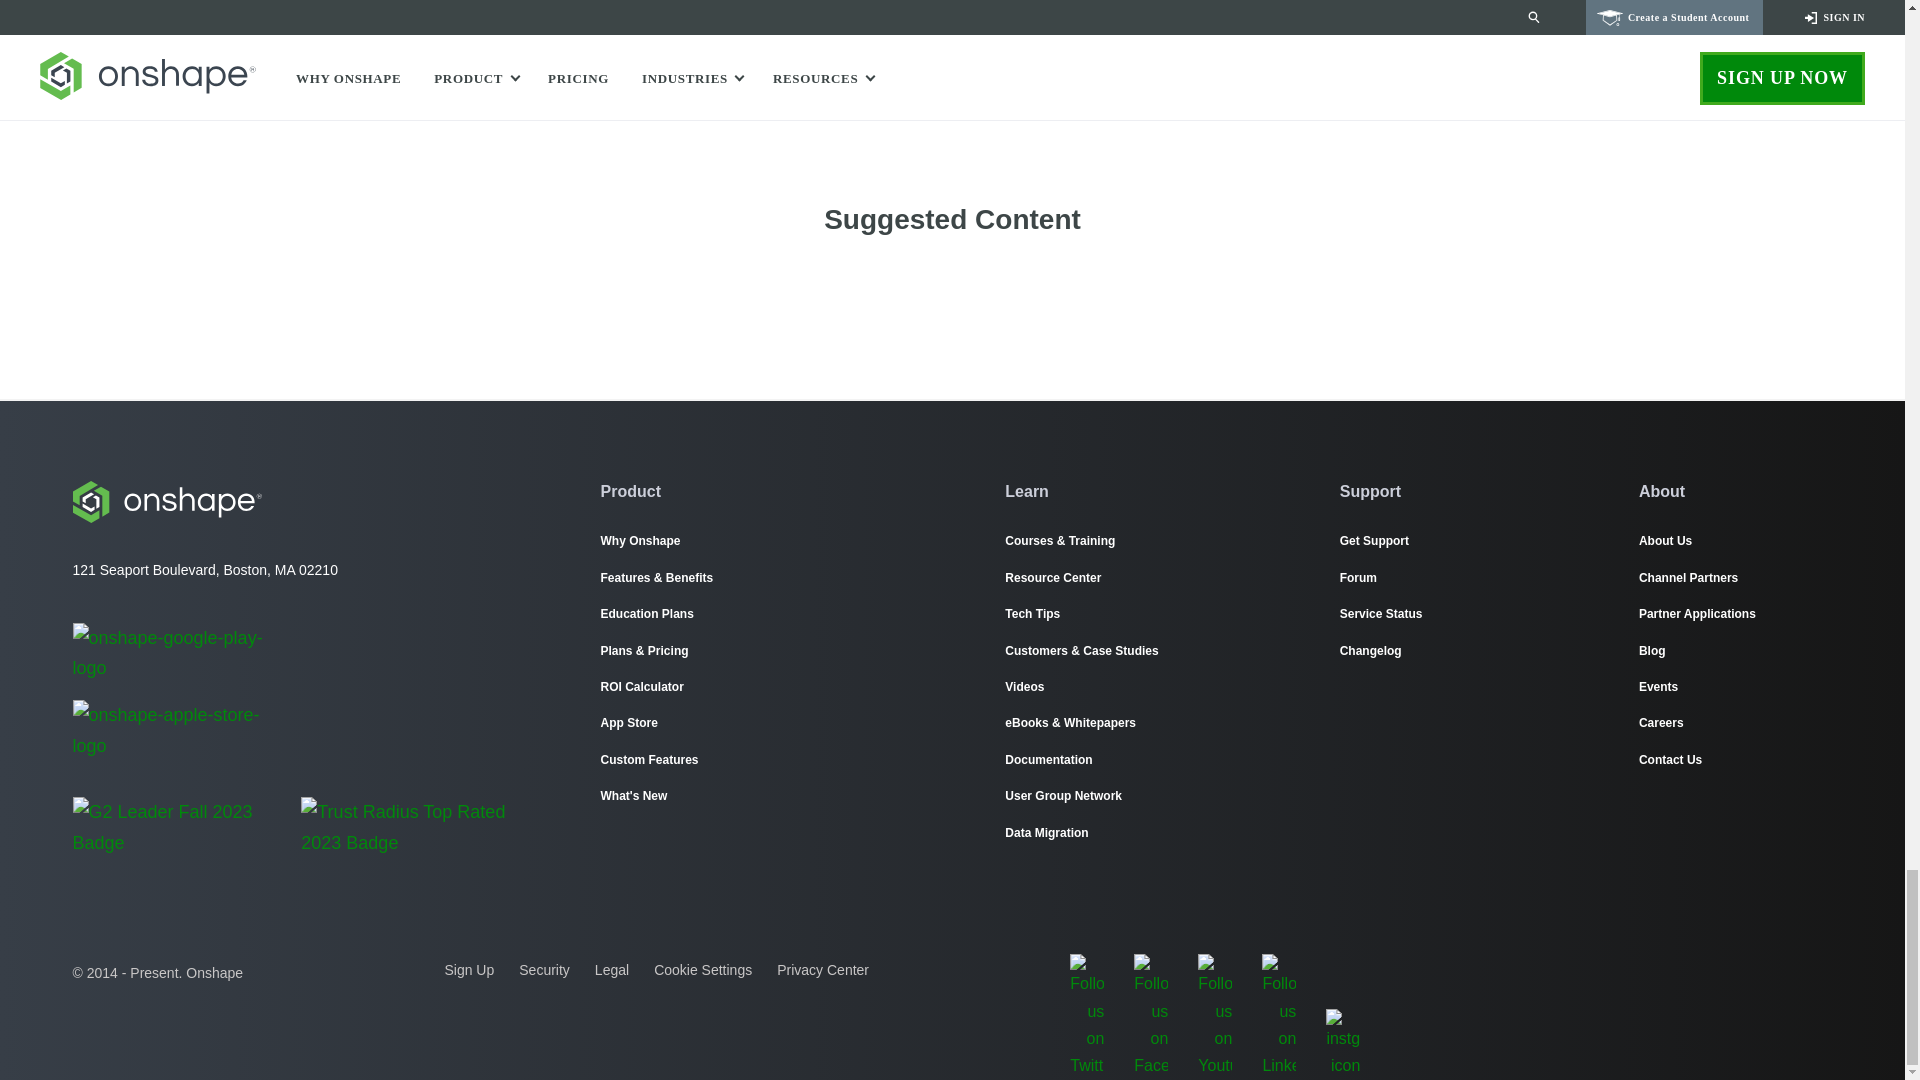 The height and width of the screenshot is (1080, 1920). I want to click on Follow us on LinkedIn, so click(1278, 970).